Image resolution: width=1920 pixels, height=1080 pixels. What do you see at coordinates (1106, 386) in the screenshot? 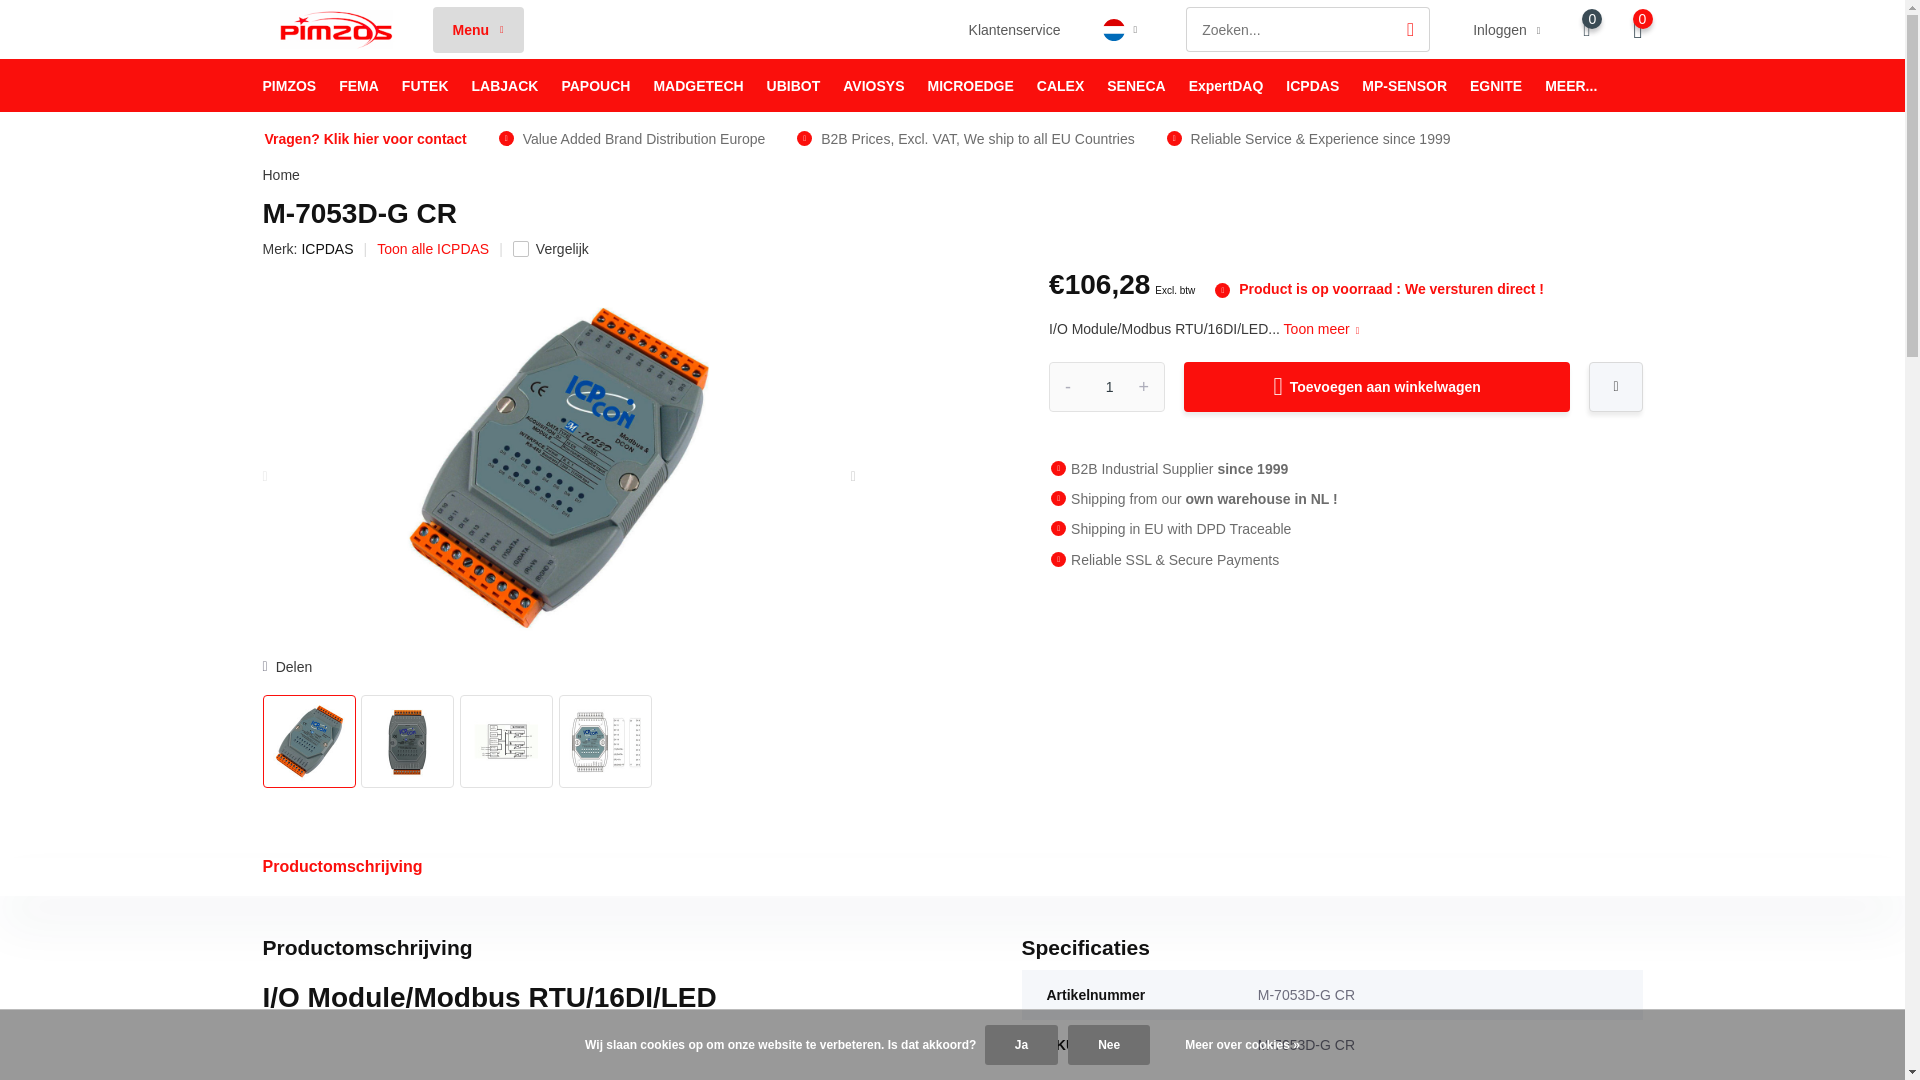
I see `1` at bounding box center [1106, 386].